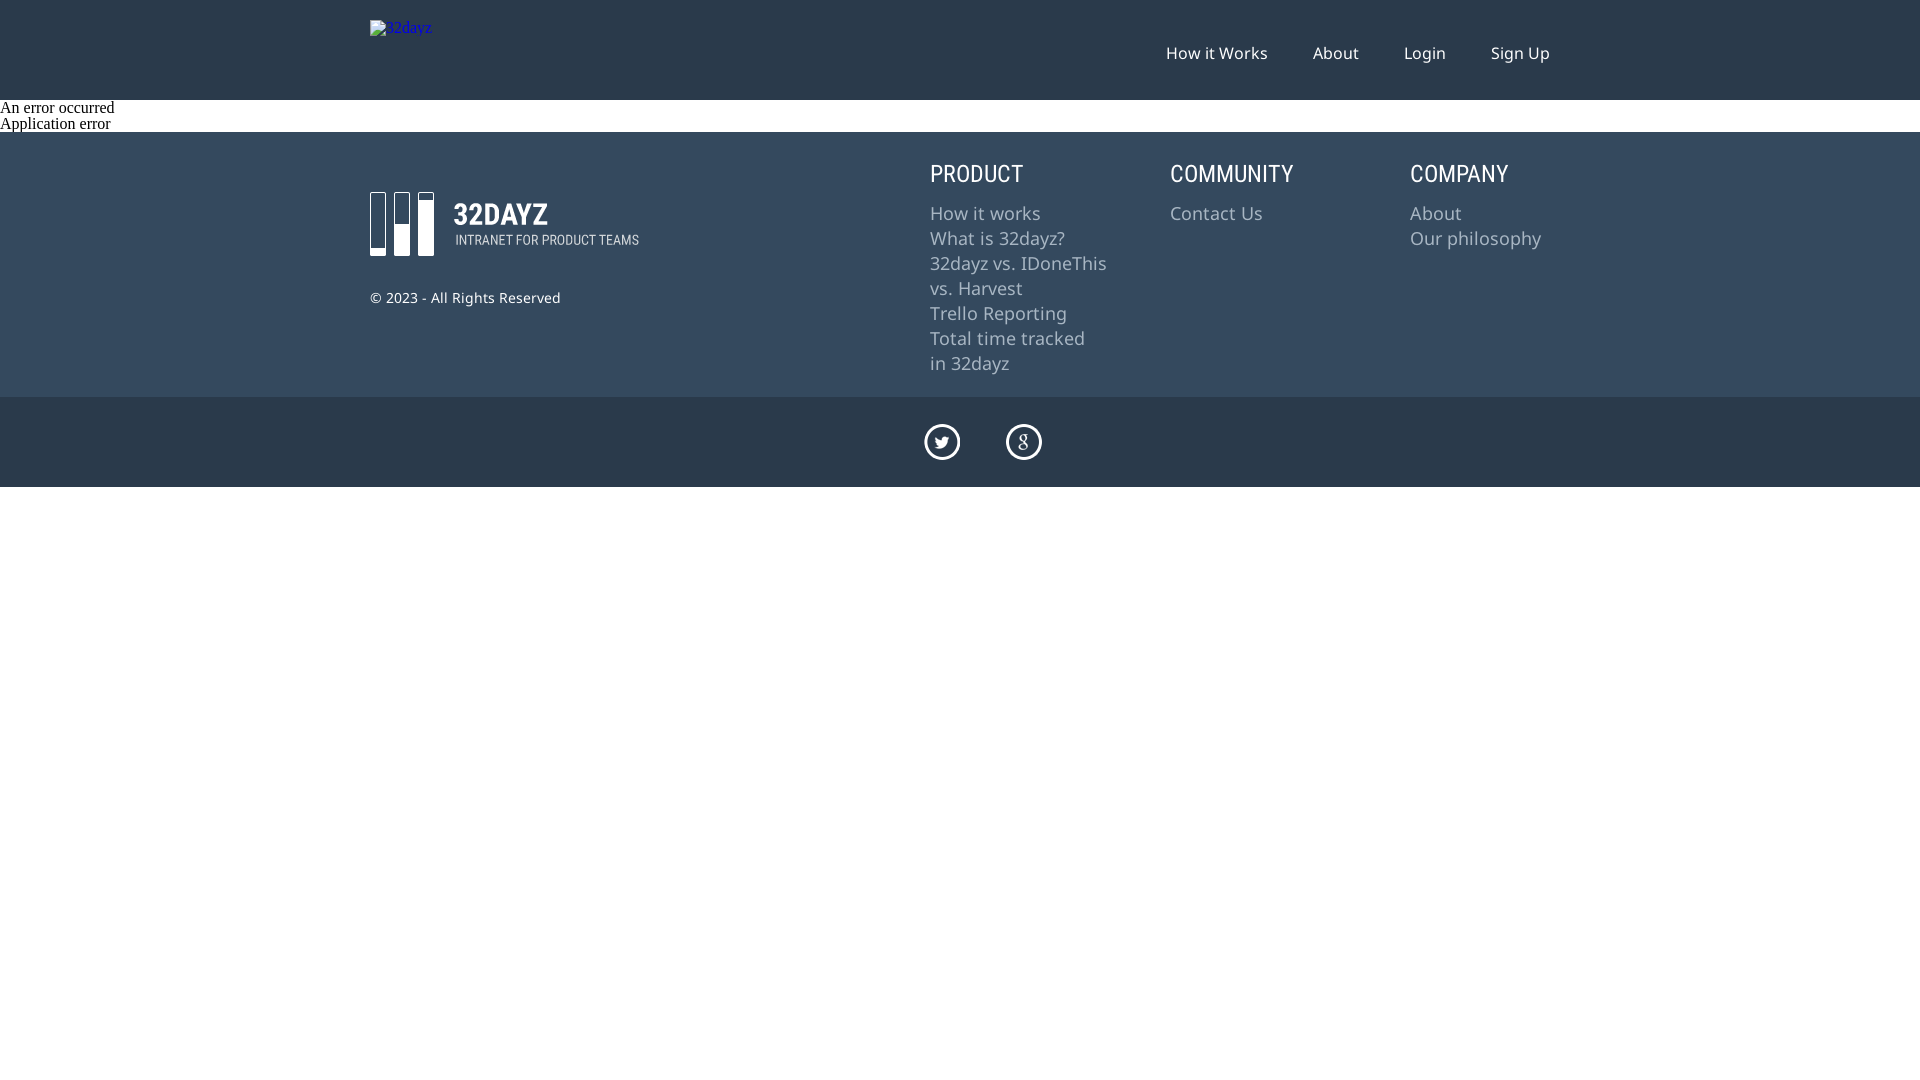 Image resolution: width=1920 pixels, height=1080 pixels. What do you see at coordinates (986, 213) in the screenshot?
I see `How it works` at bounding box center [986, 213].